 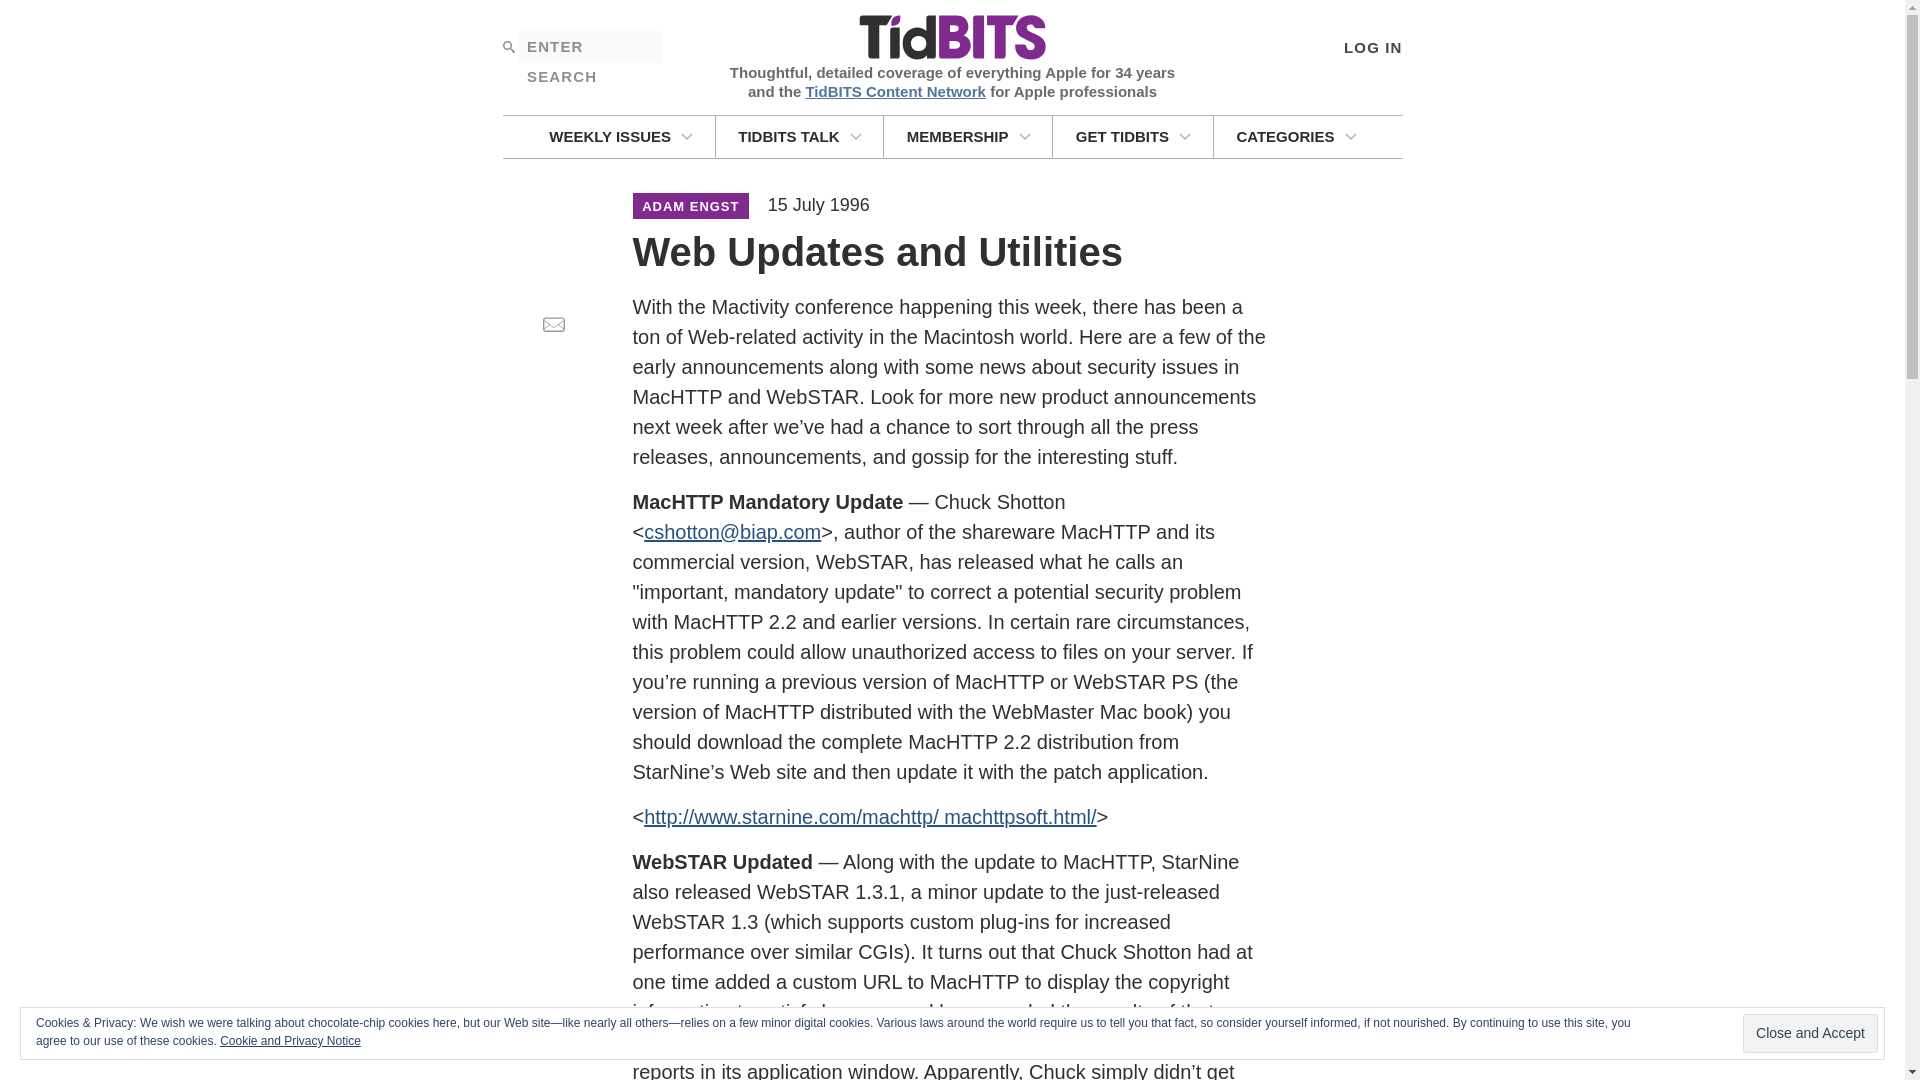 I want to click on TidBITS Content Network, so click(x=895, y=90).